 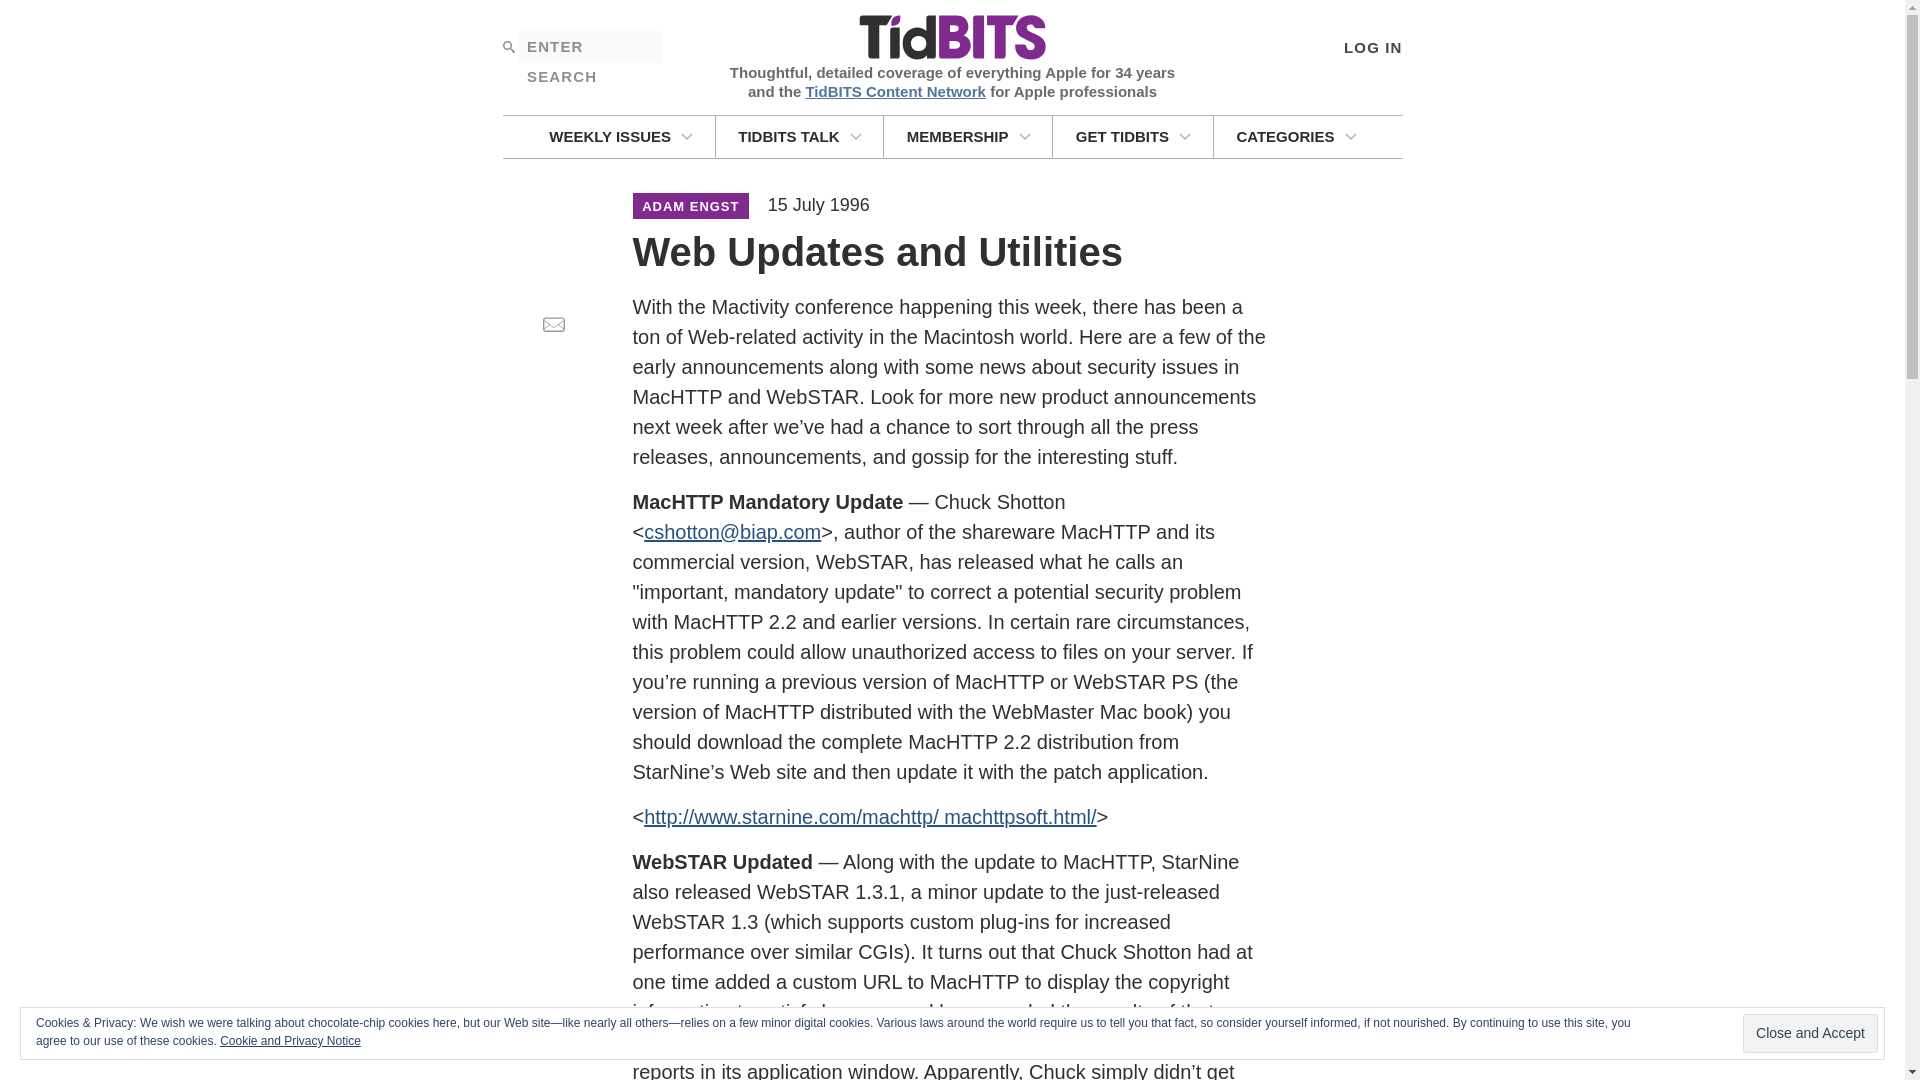 I want to click on TidBITS Content Network, so click(x=895, y=90).